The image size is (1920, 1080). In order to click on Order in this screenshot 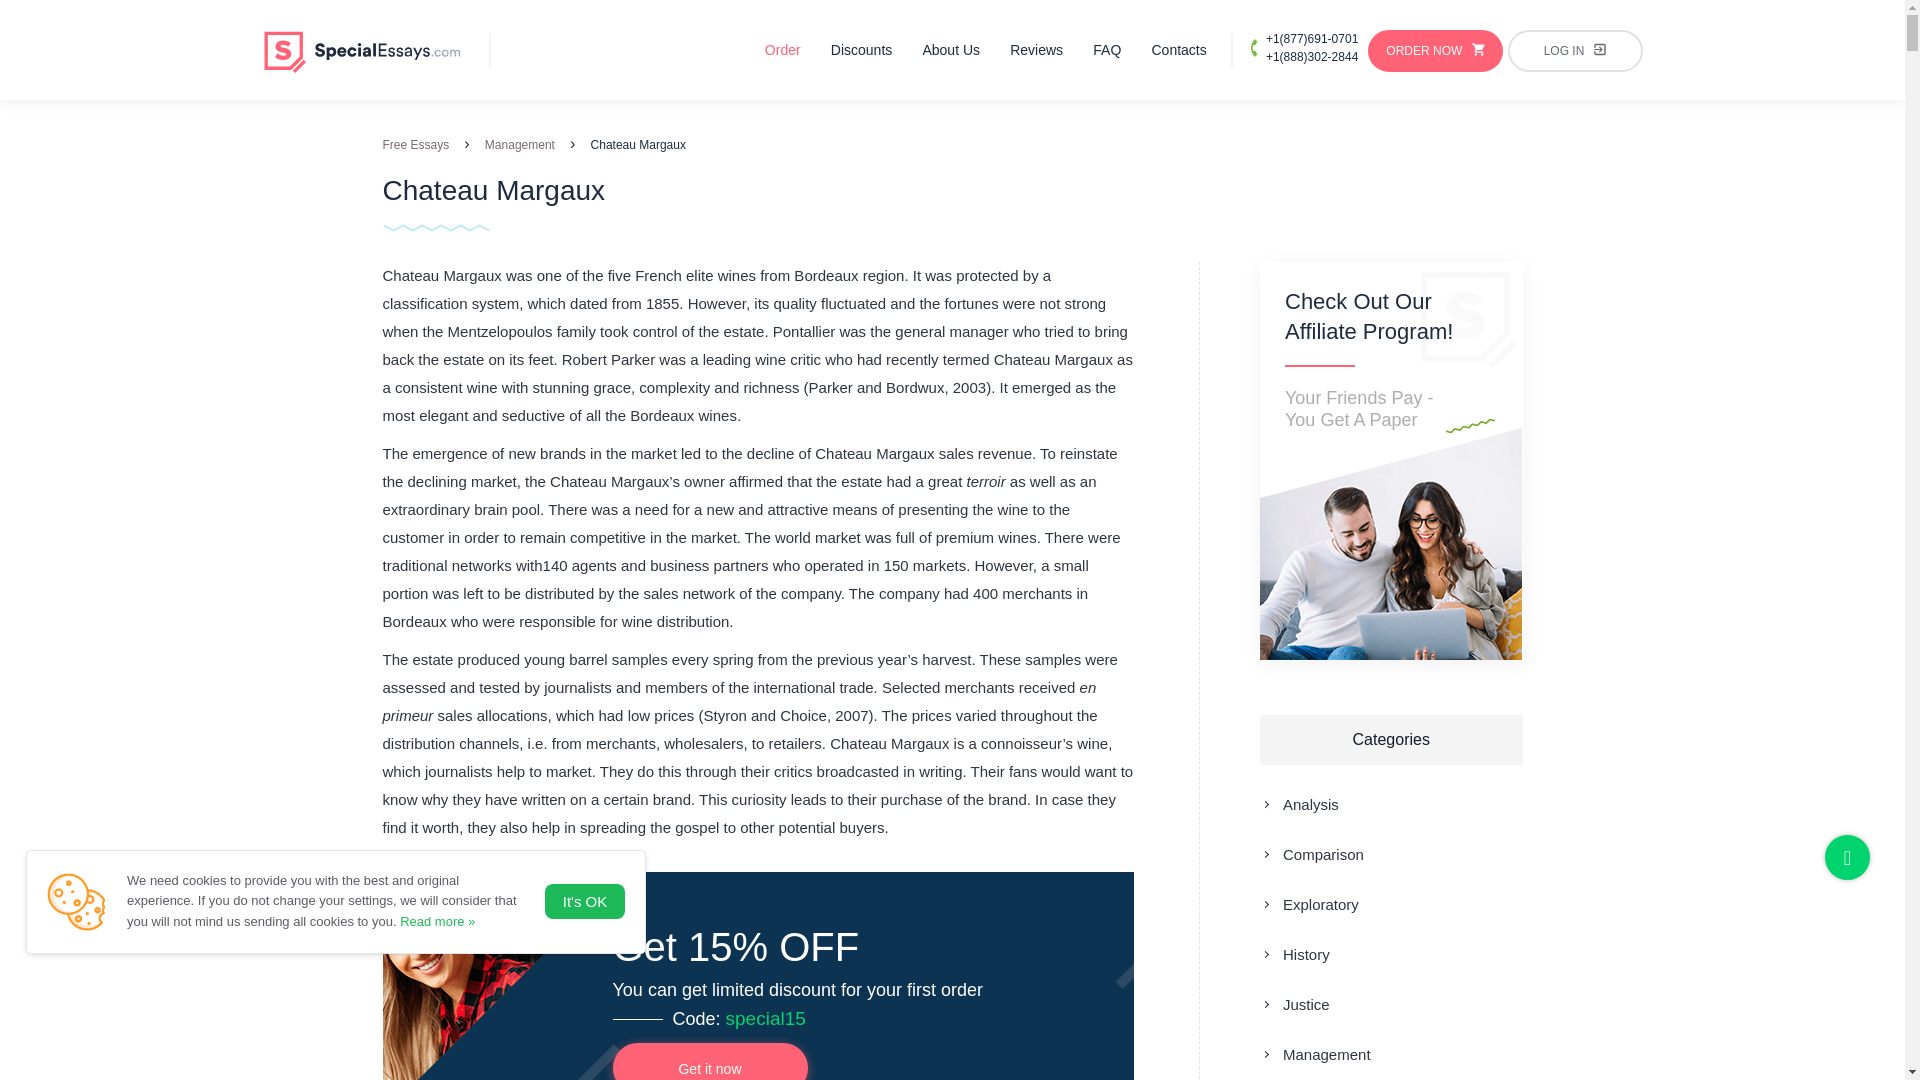, I will do `click(782, 50)`.